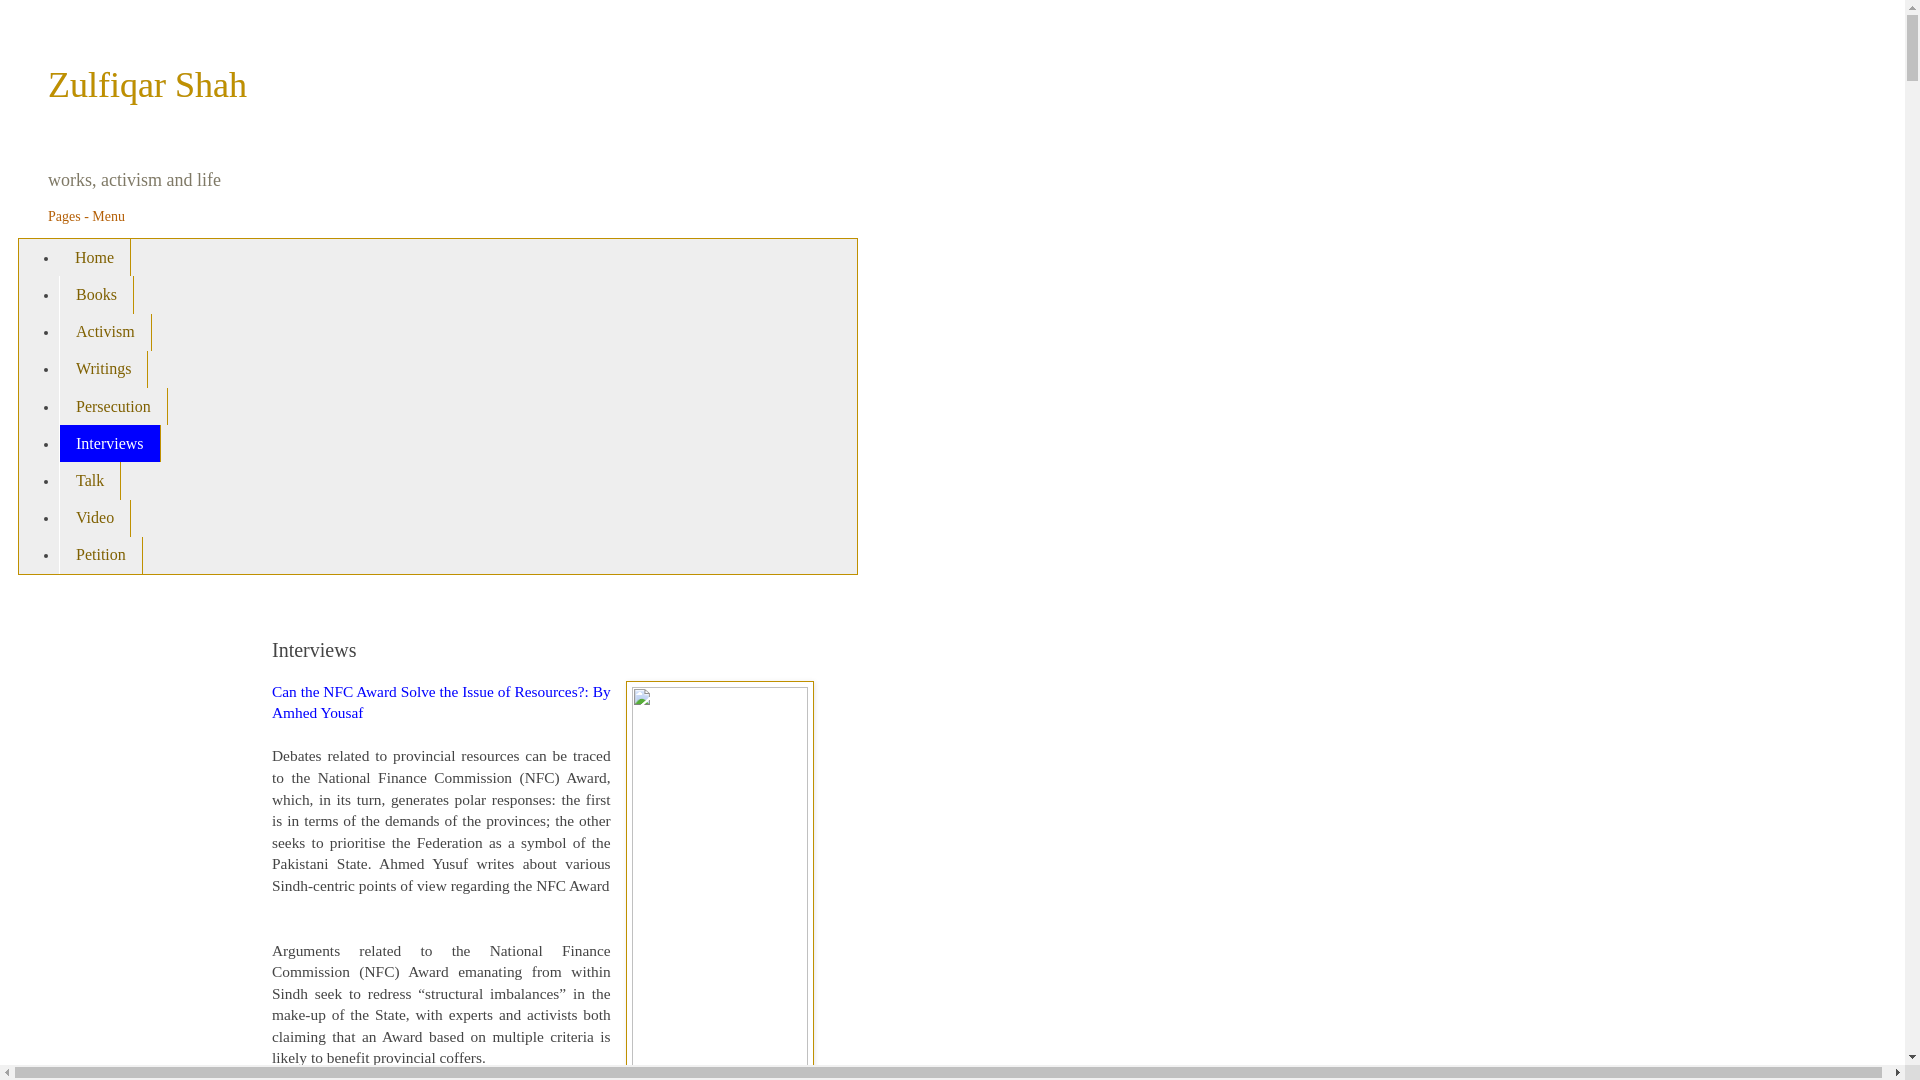 The image size is (1920, 1080). Describe the element at coordinates (90, 480) in the screenshot. I see `Talk` at that location.